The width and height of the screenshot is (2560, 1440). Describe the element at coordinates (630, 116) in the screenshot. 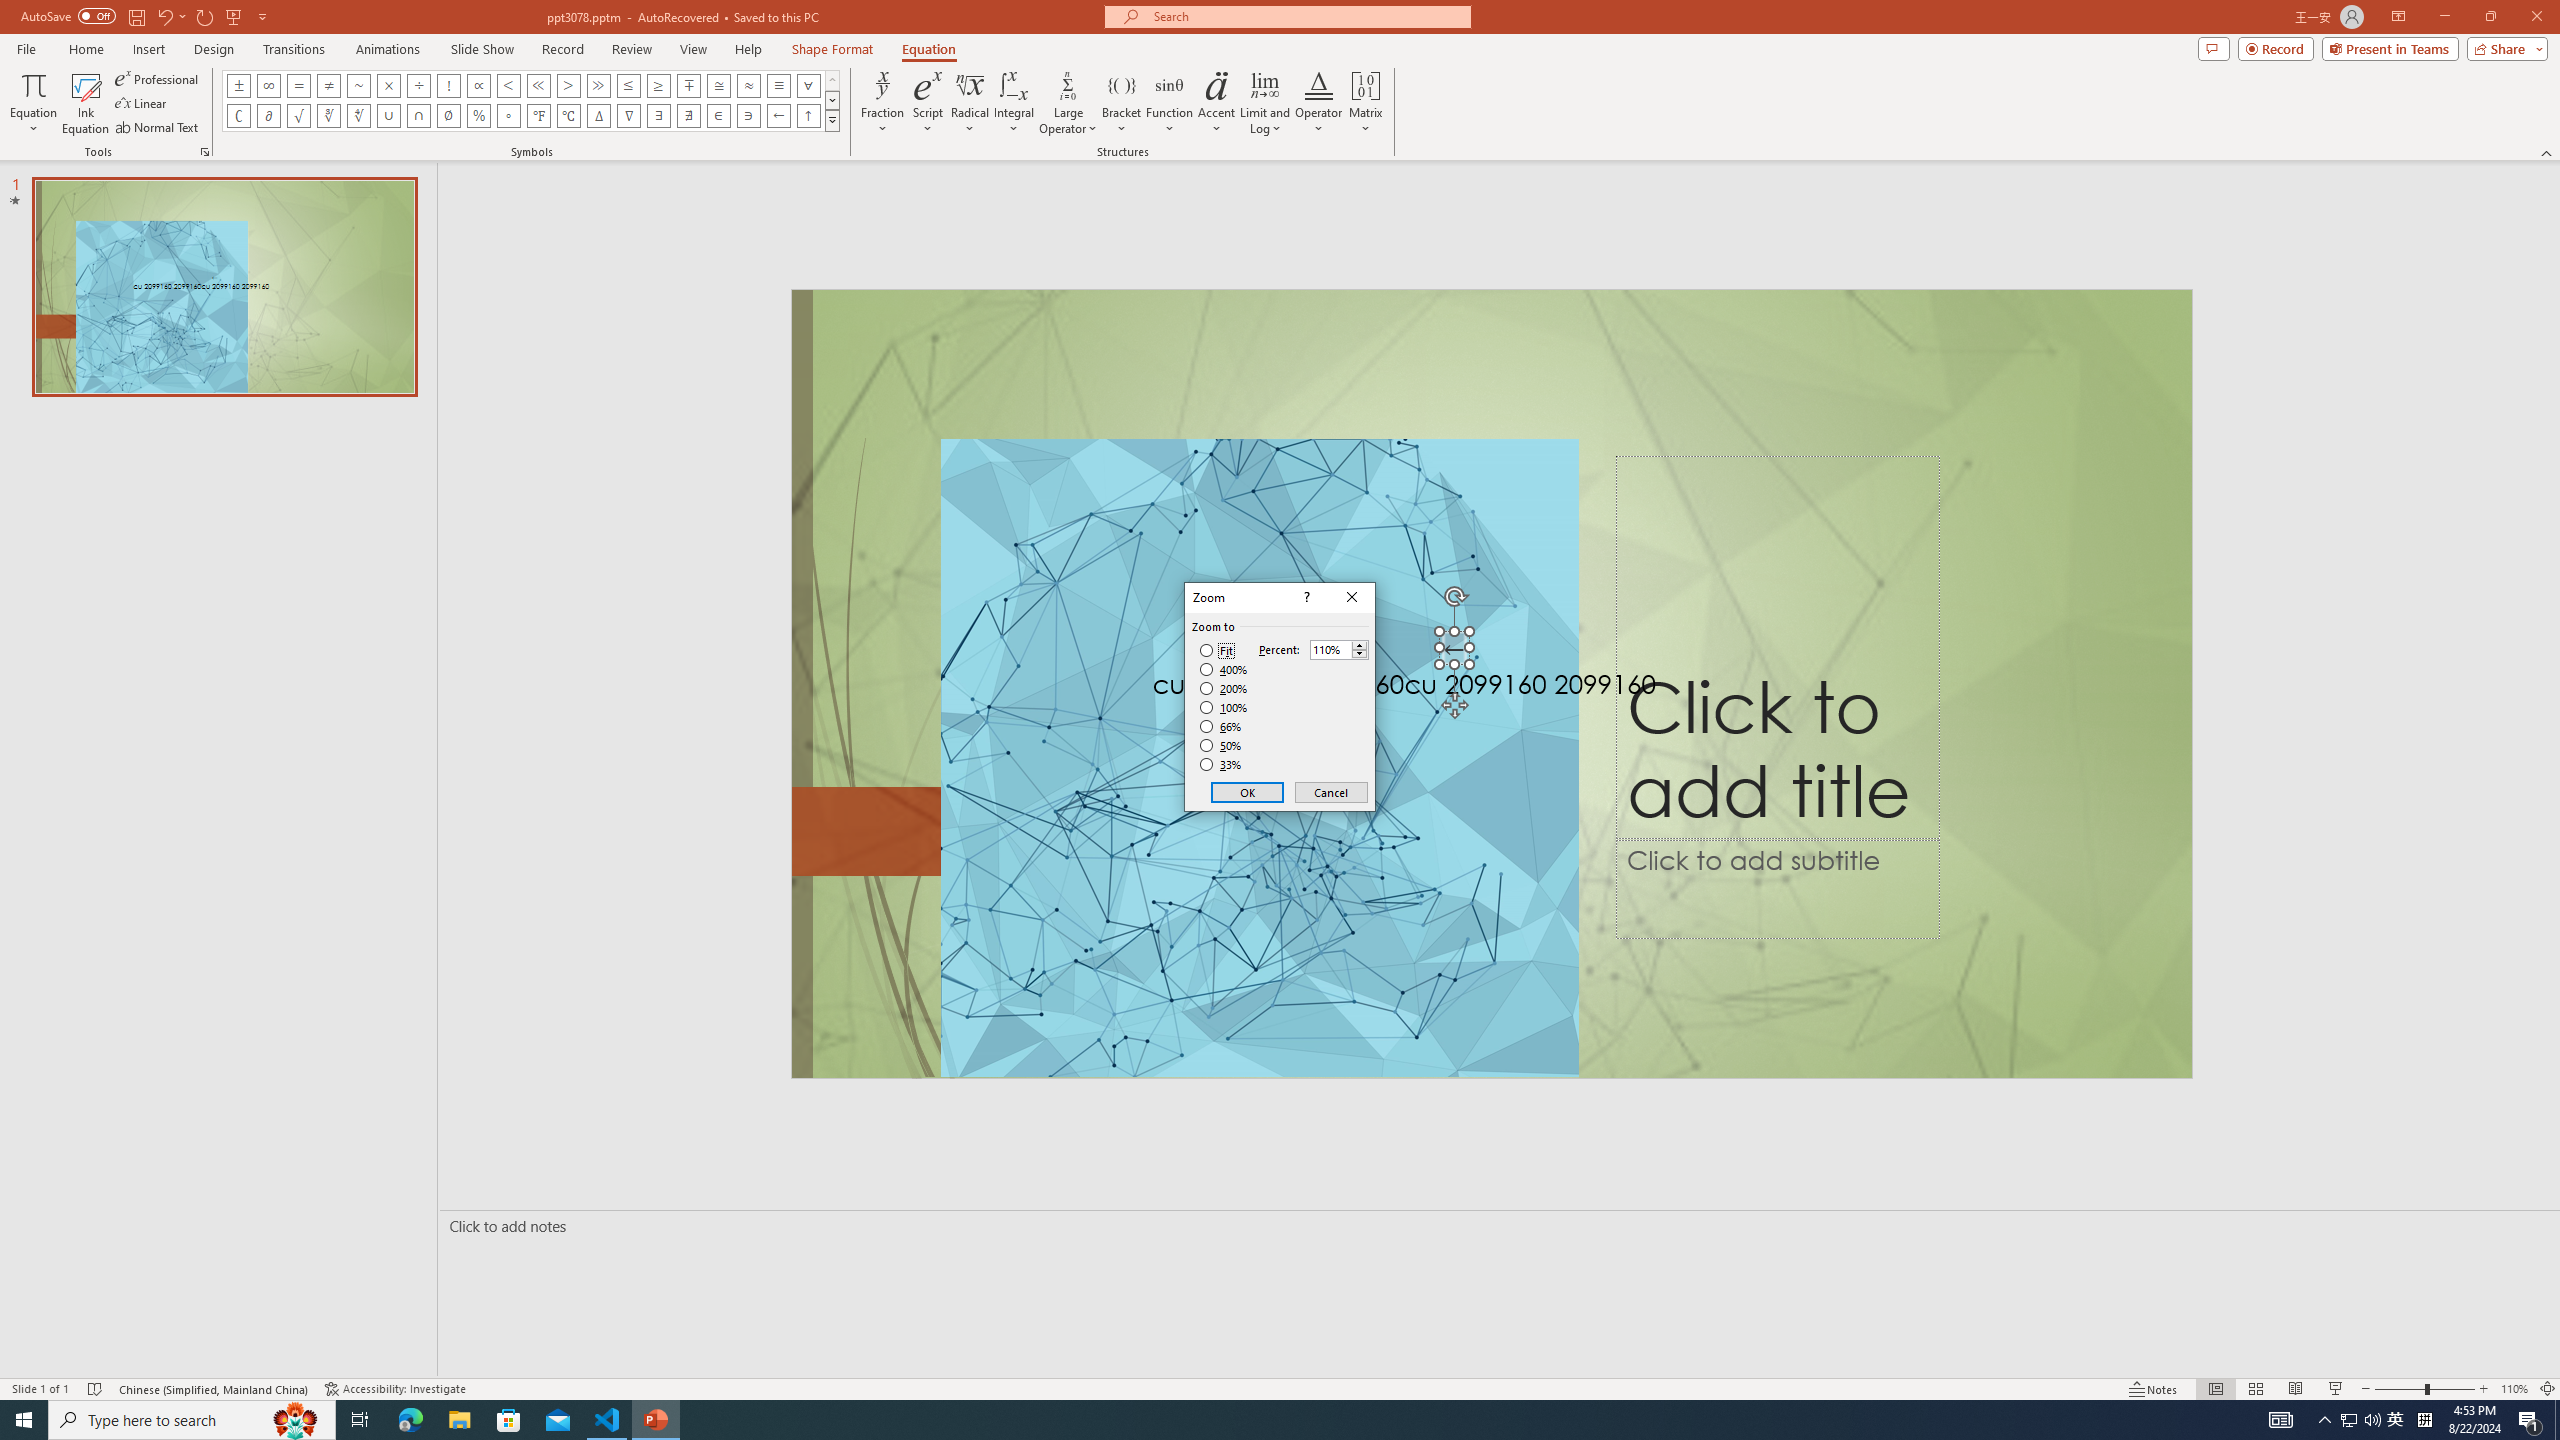

I see `Equation Symbol Nabla` at that location.